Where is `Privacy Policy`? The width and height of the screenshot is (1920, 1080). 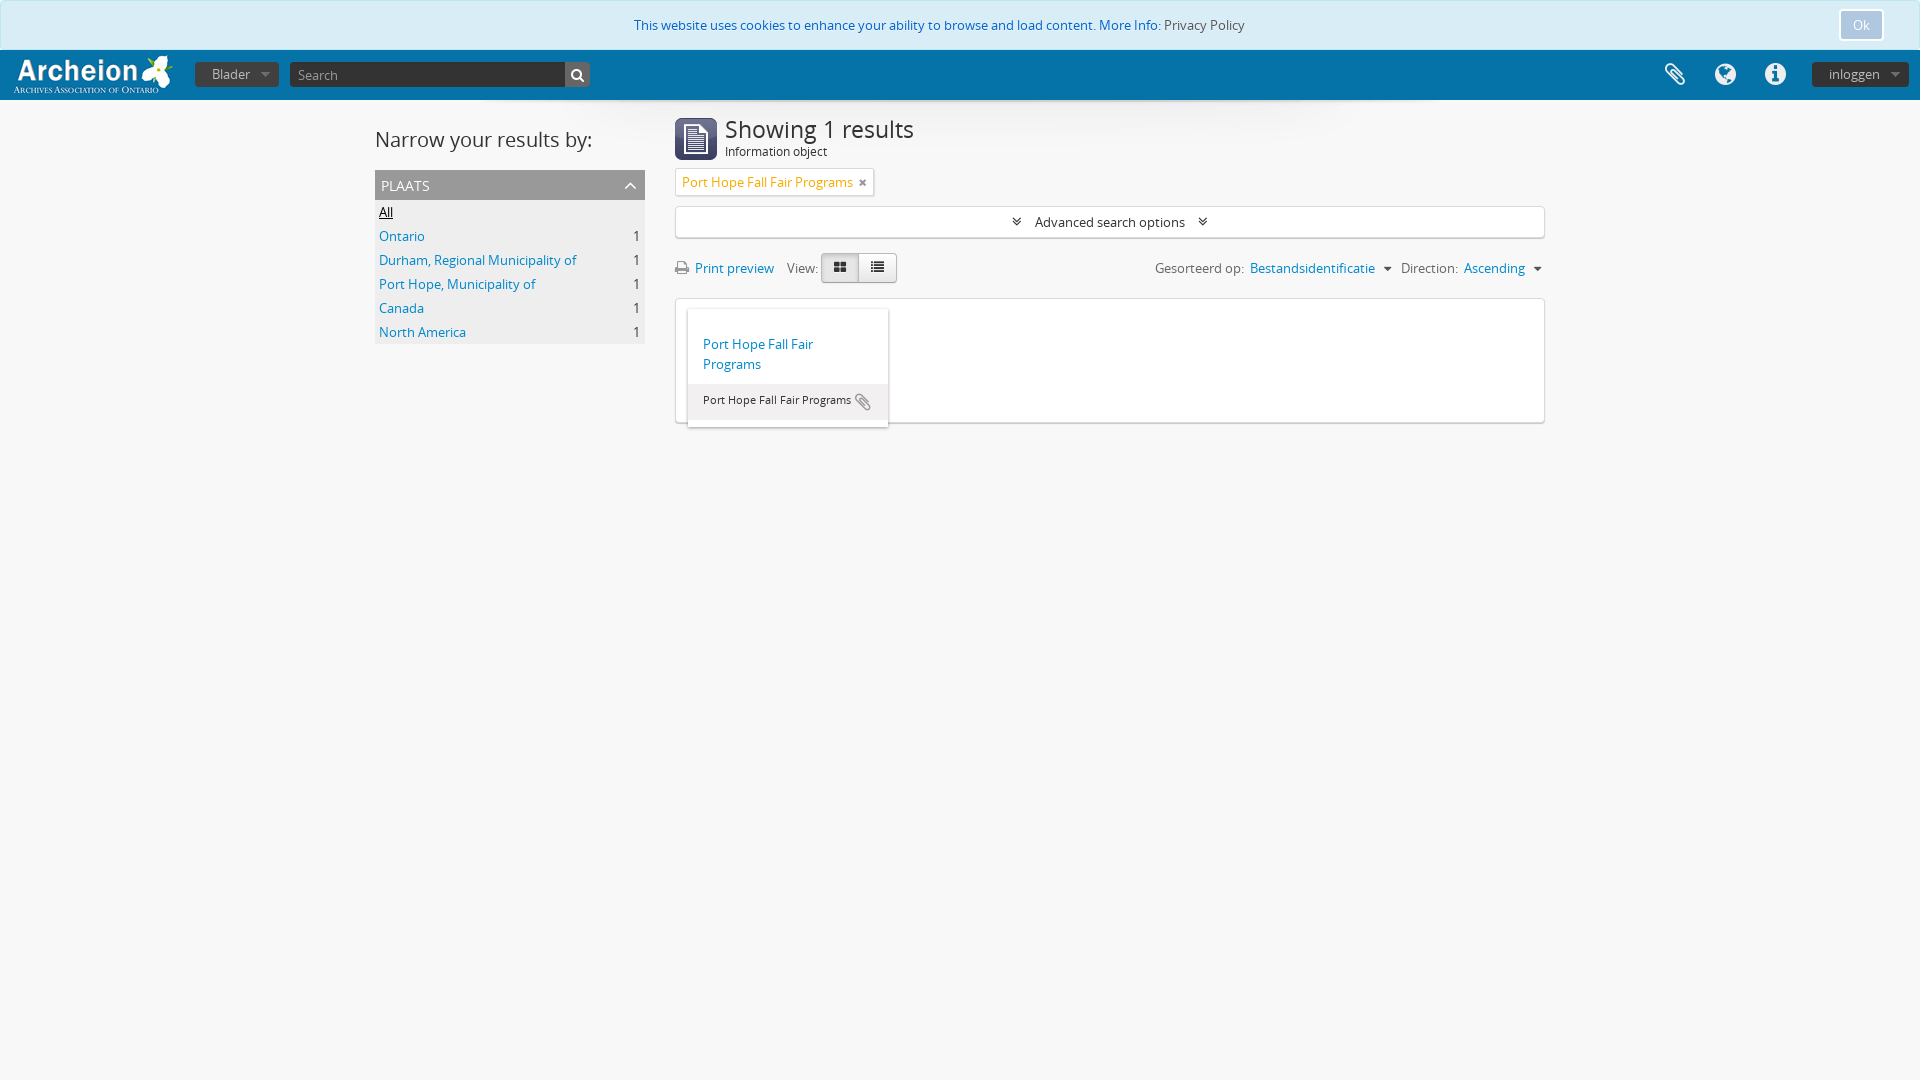
Privacy Policy is located at coordinates (1204, 25).